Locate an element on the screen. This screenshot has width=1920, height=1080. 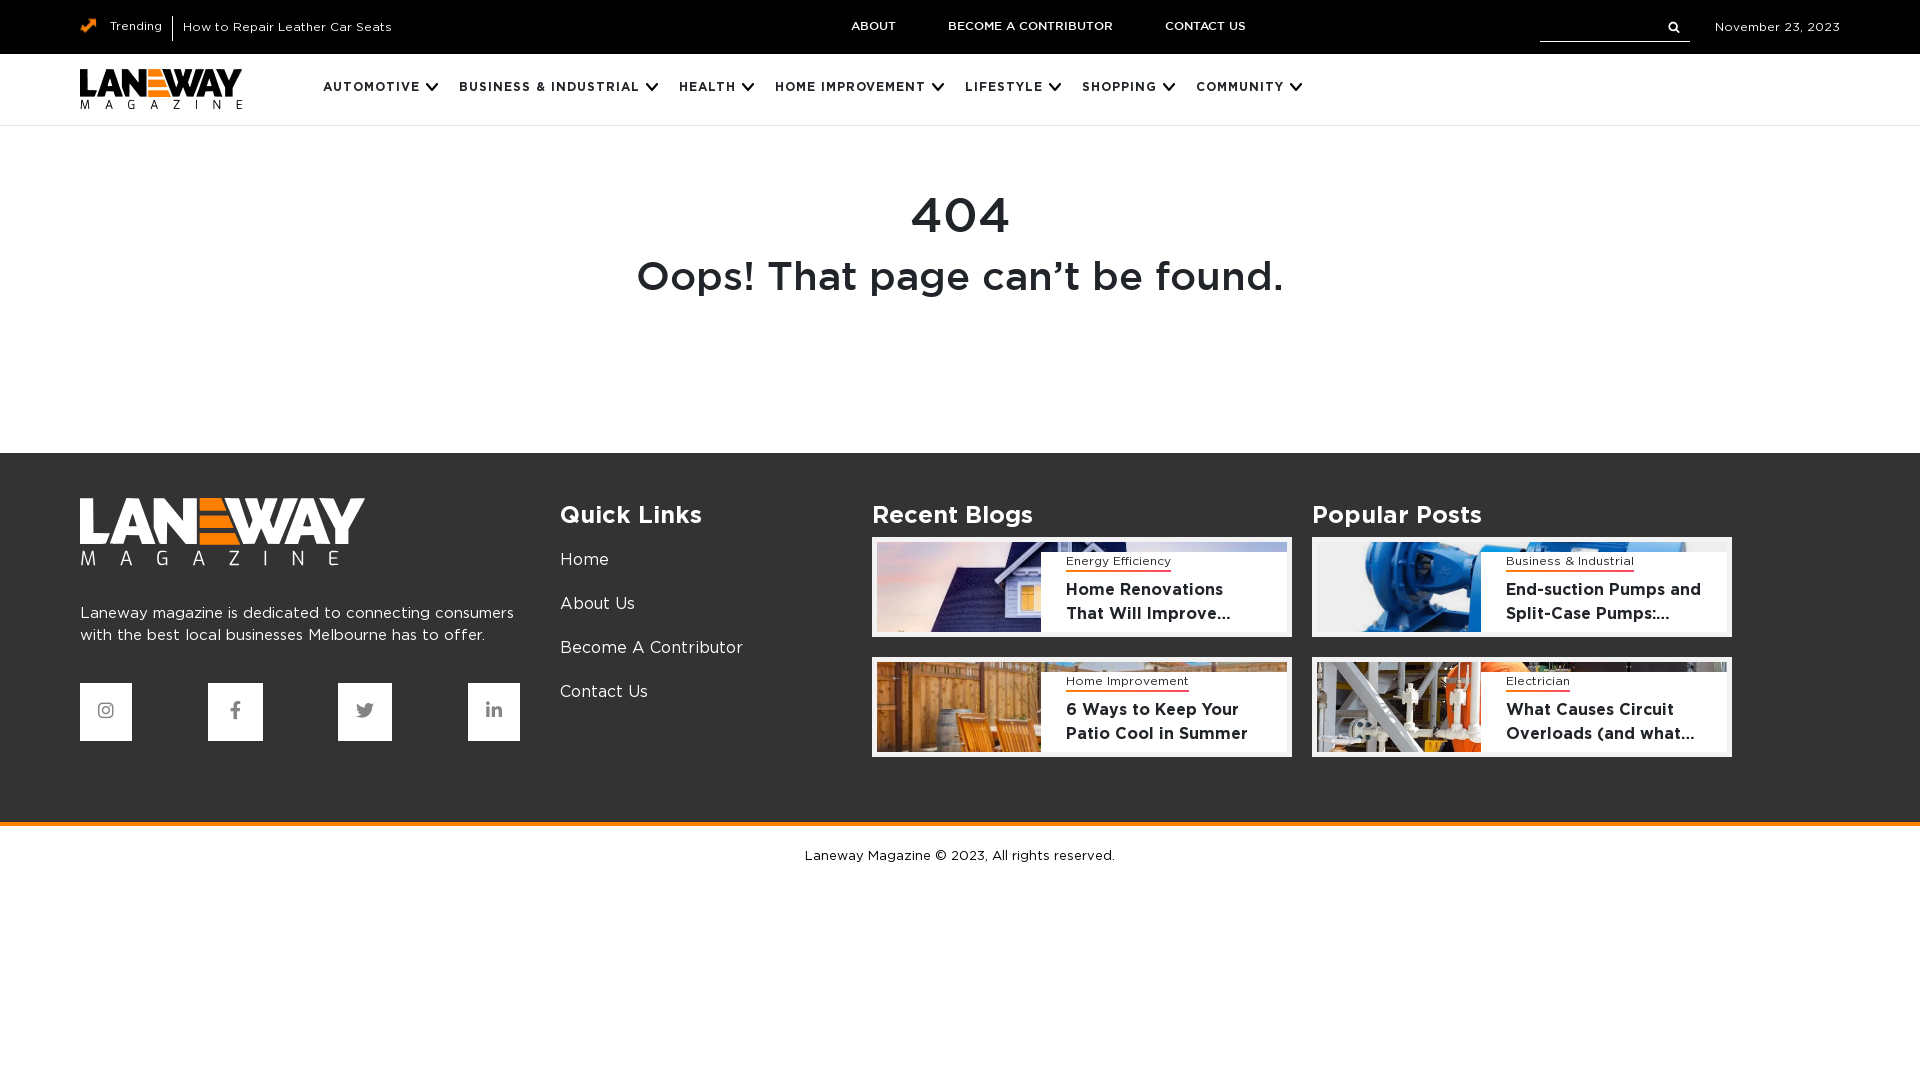
COMMUNITY is located at coordinates (1240, 90).